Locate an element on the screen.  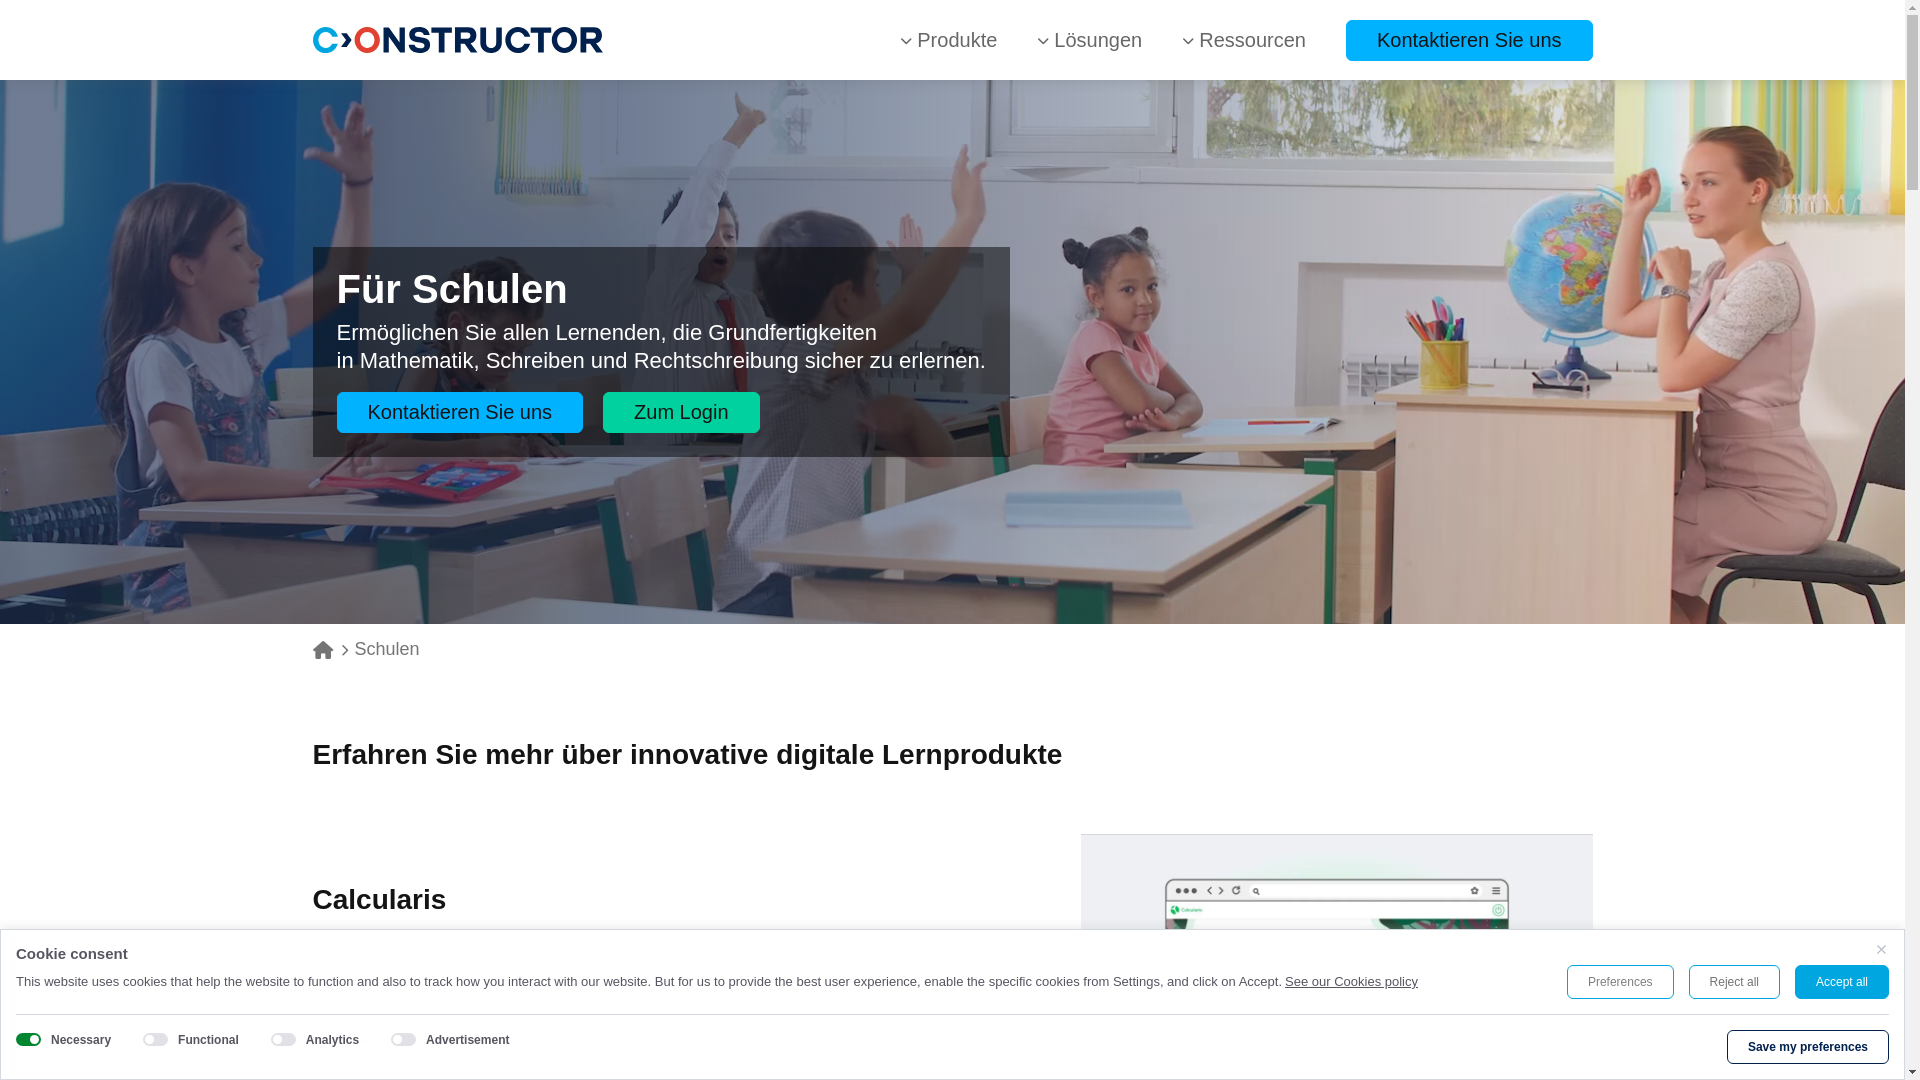
Save my preferences is located at coordinates (1808, 1047).